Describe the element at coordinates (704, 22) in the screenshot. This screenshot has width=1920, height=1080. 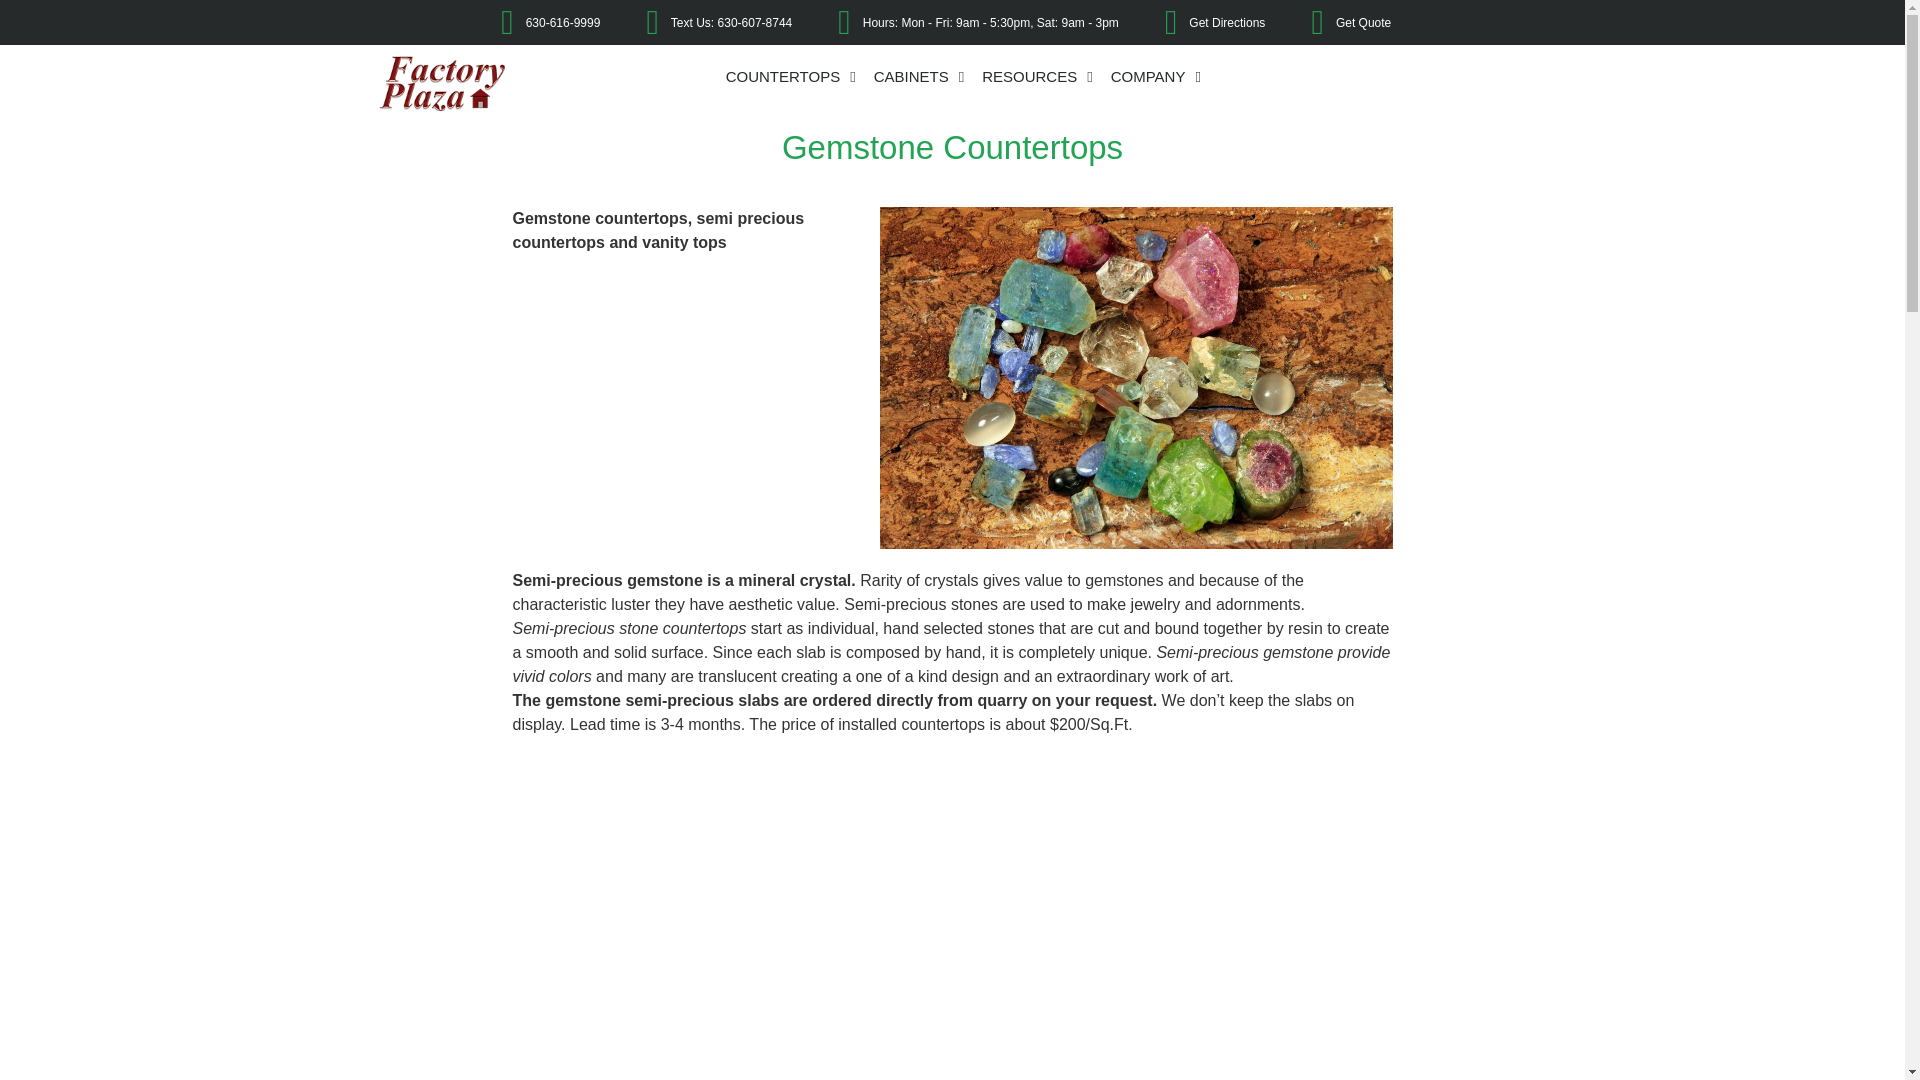
I see `Text Us: 630-607-8744` at that location.